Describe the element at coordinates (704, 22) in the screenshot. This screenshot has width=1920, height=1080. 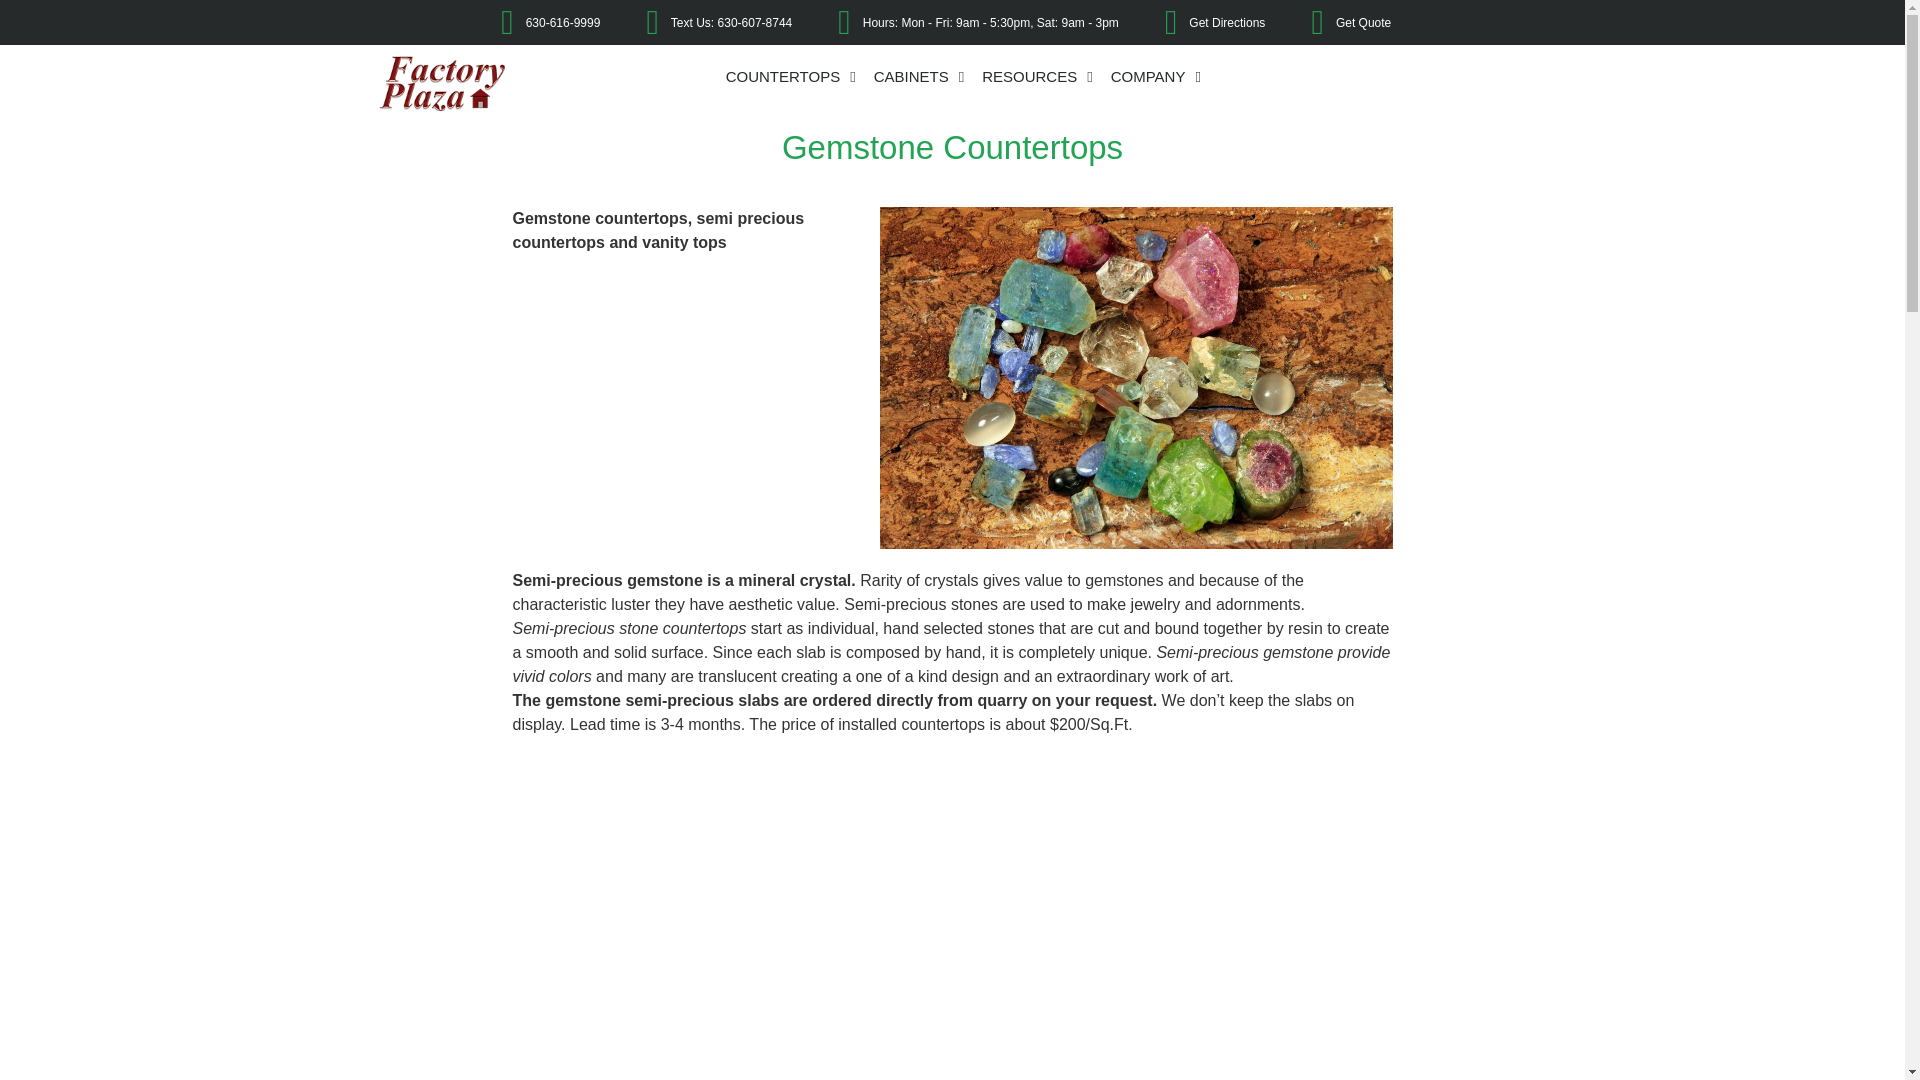
I see `Text Us: 630-607-8744` at that location.